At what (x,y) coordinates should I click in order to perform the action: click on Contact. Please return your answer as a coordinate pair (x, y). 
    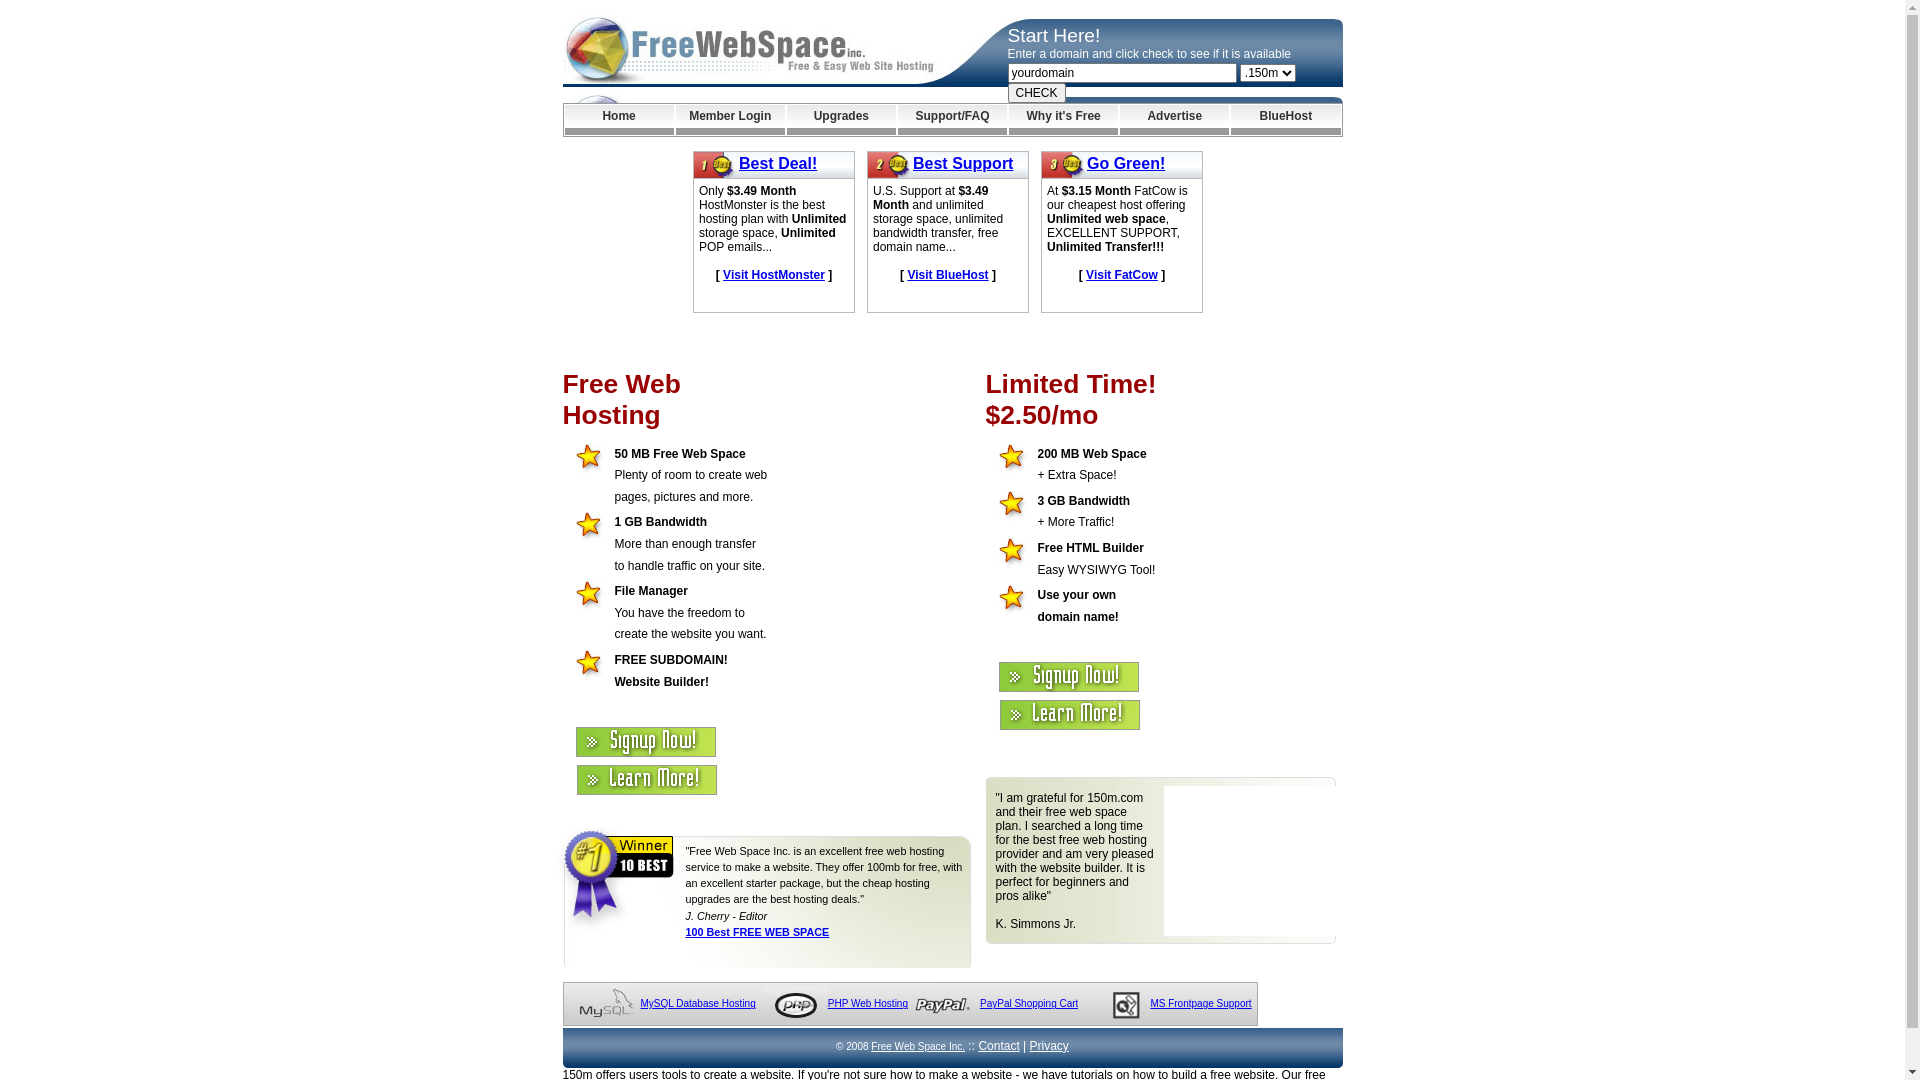
    Looking at the image, I should click on (998, 1046).